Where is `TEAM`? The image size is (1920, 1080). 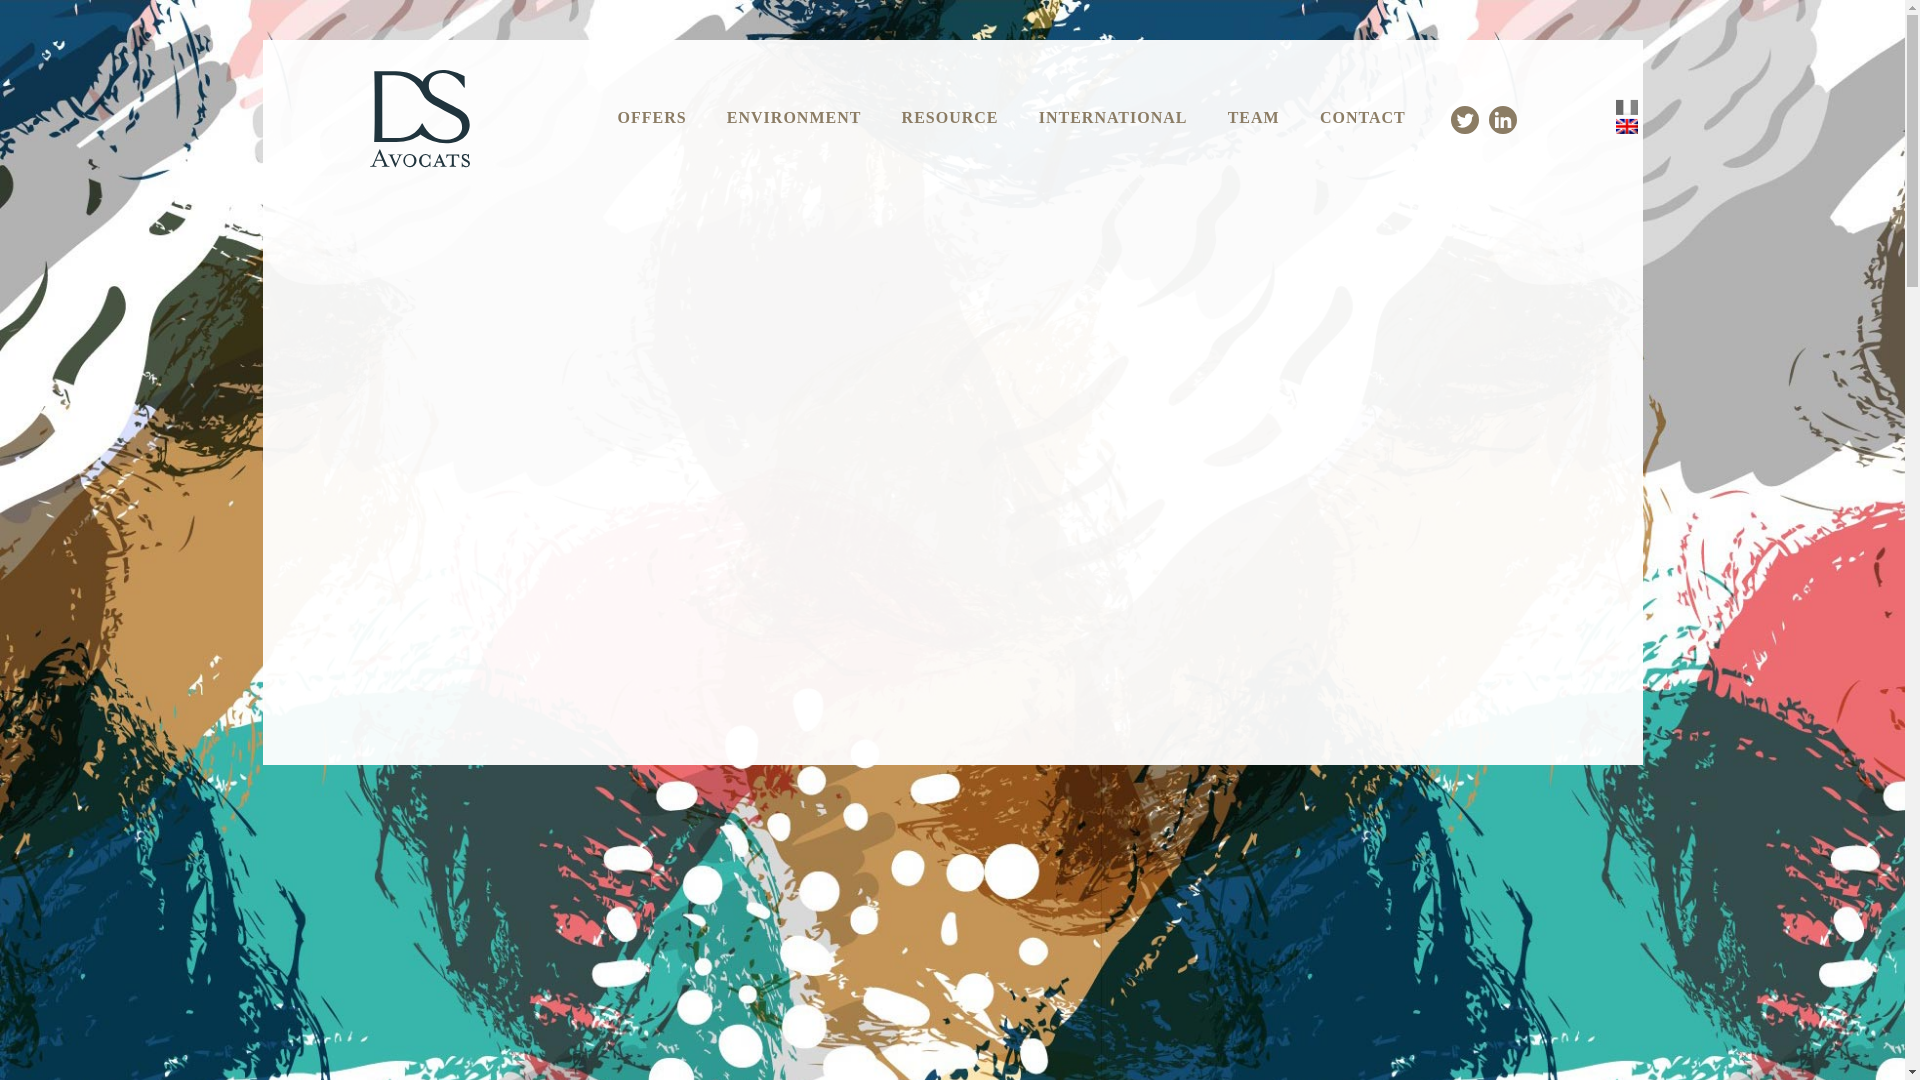
TEAM is located at coordinates (1254, 118).